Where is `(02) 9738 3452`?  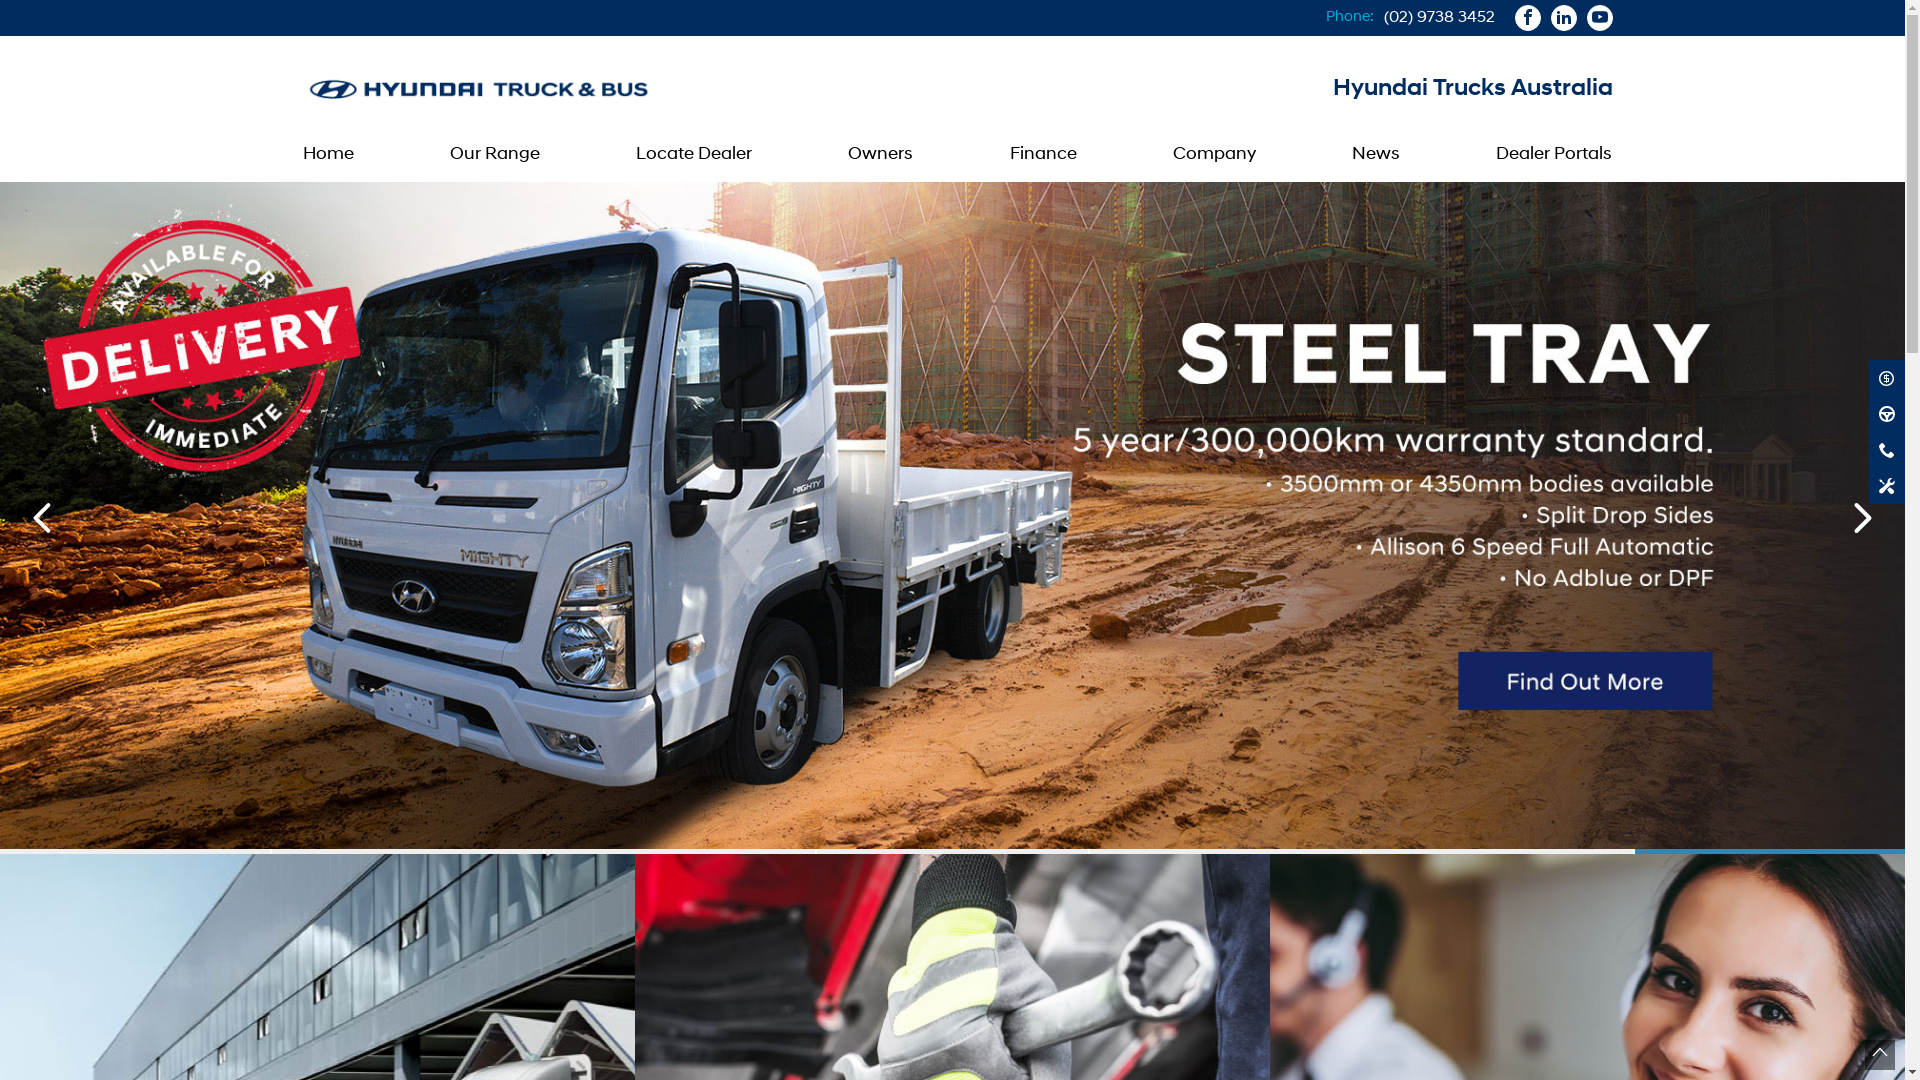
(02) 9738 3452 is located at coordinates (1440, 18).